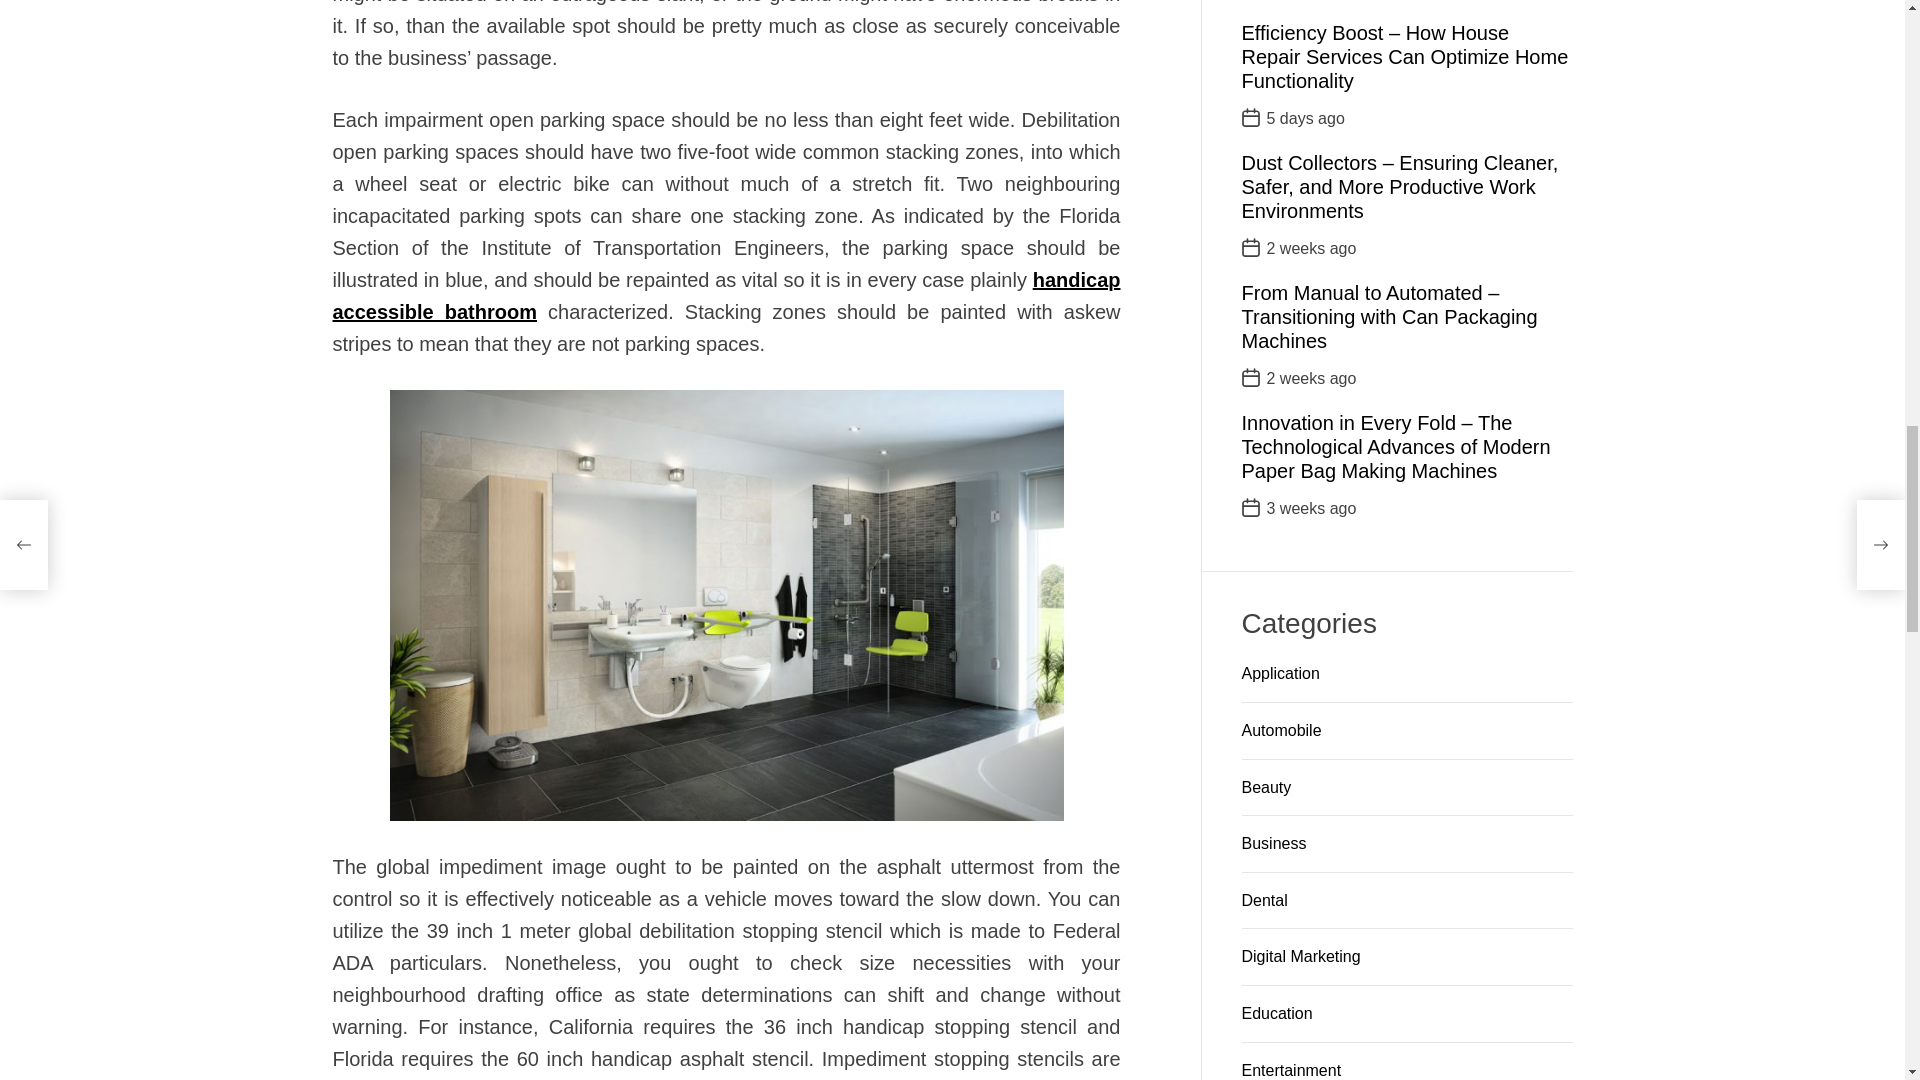 The width and height of the screenshot is (1920, 1080). I want to click on Elsa Williams, so click(428, 1043).